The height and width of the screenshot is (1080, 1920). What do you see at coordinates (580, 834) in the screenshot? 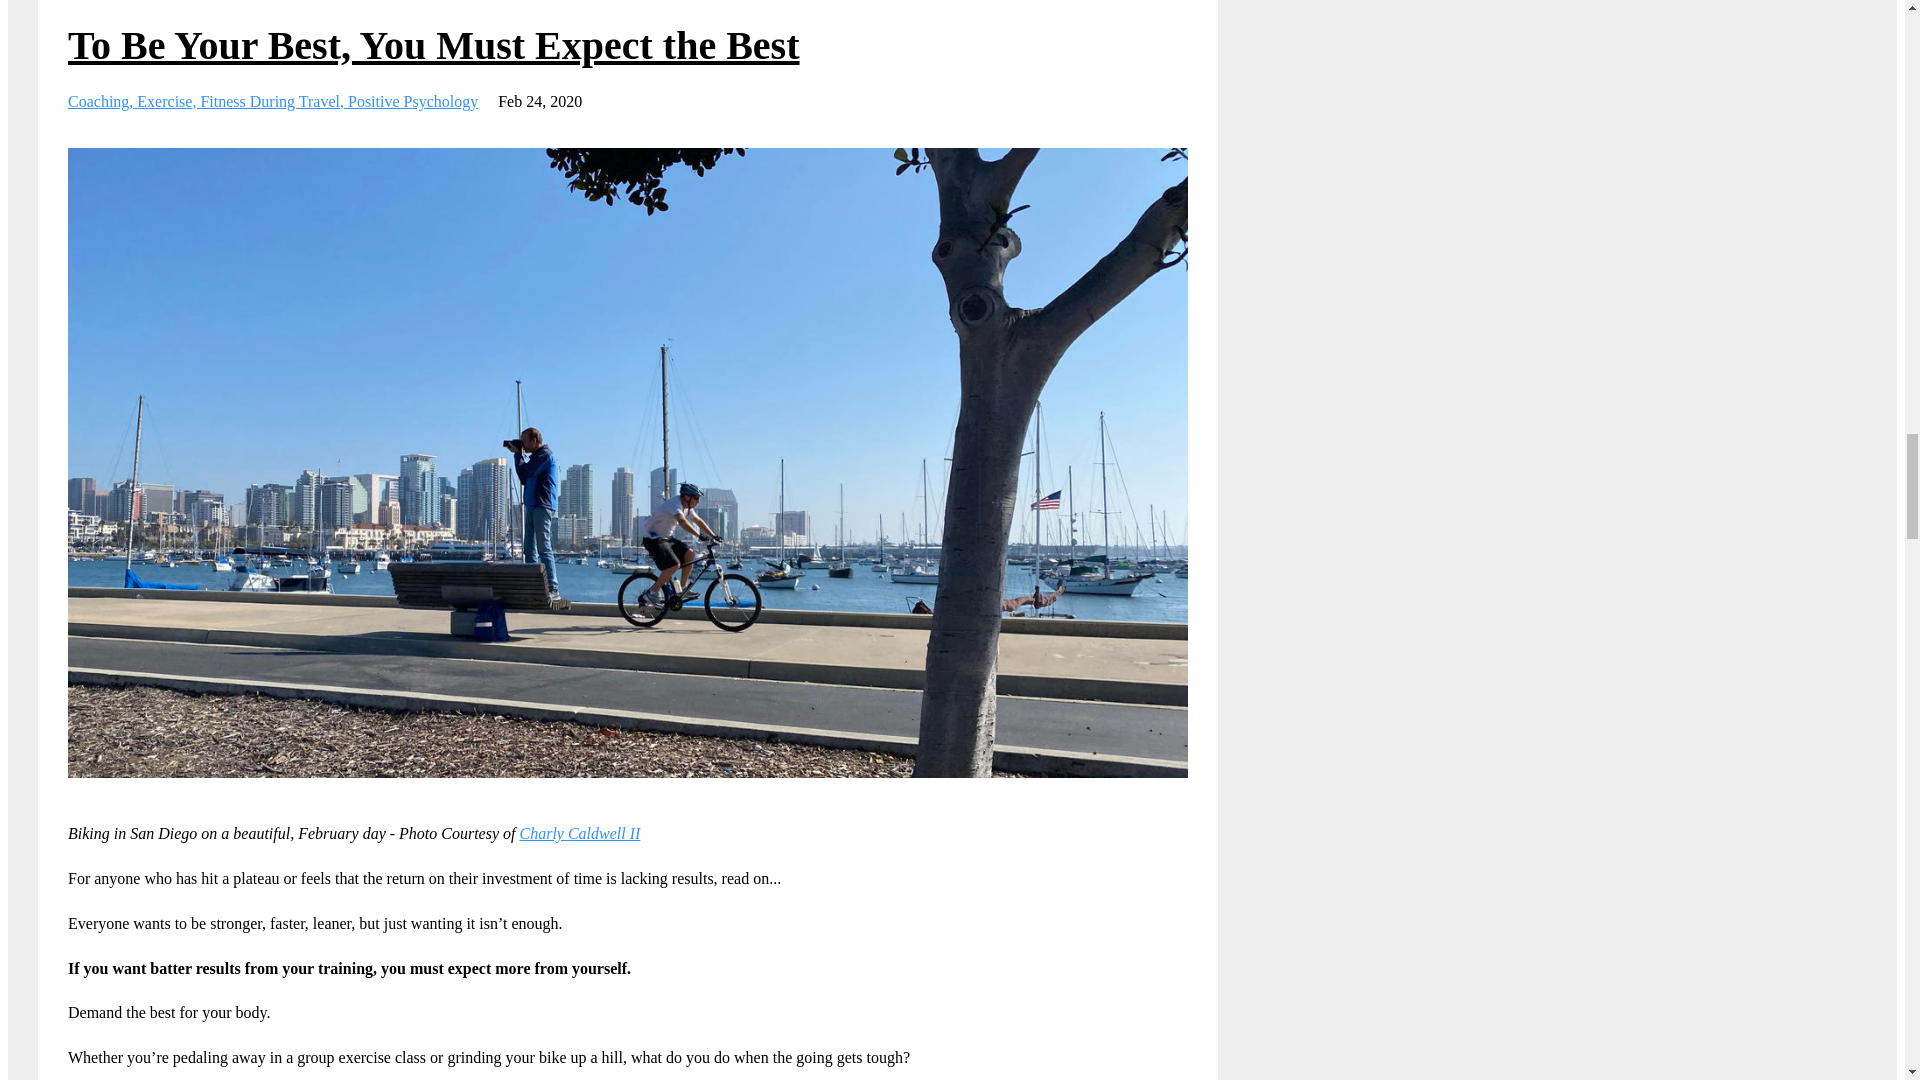
I see `Charly Caldwell II` at bounding box center [580, 834].